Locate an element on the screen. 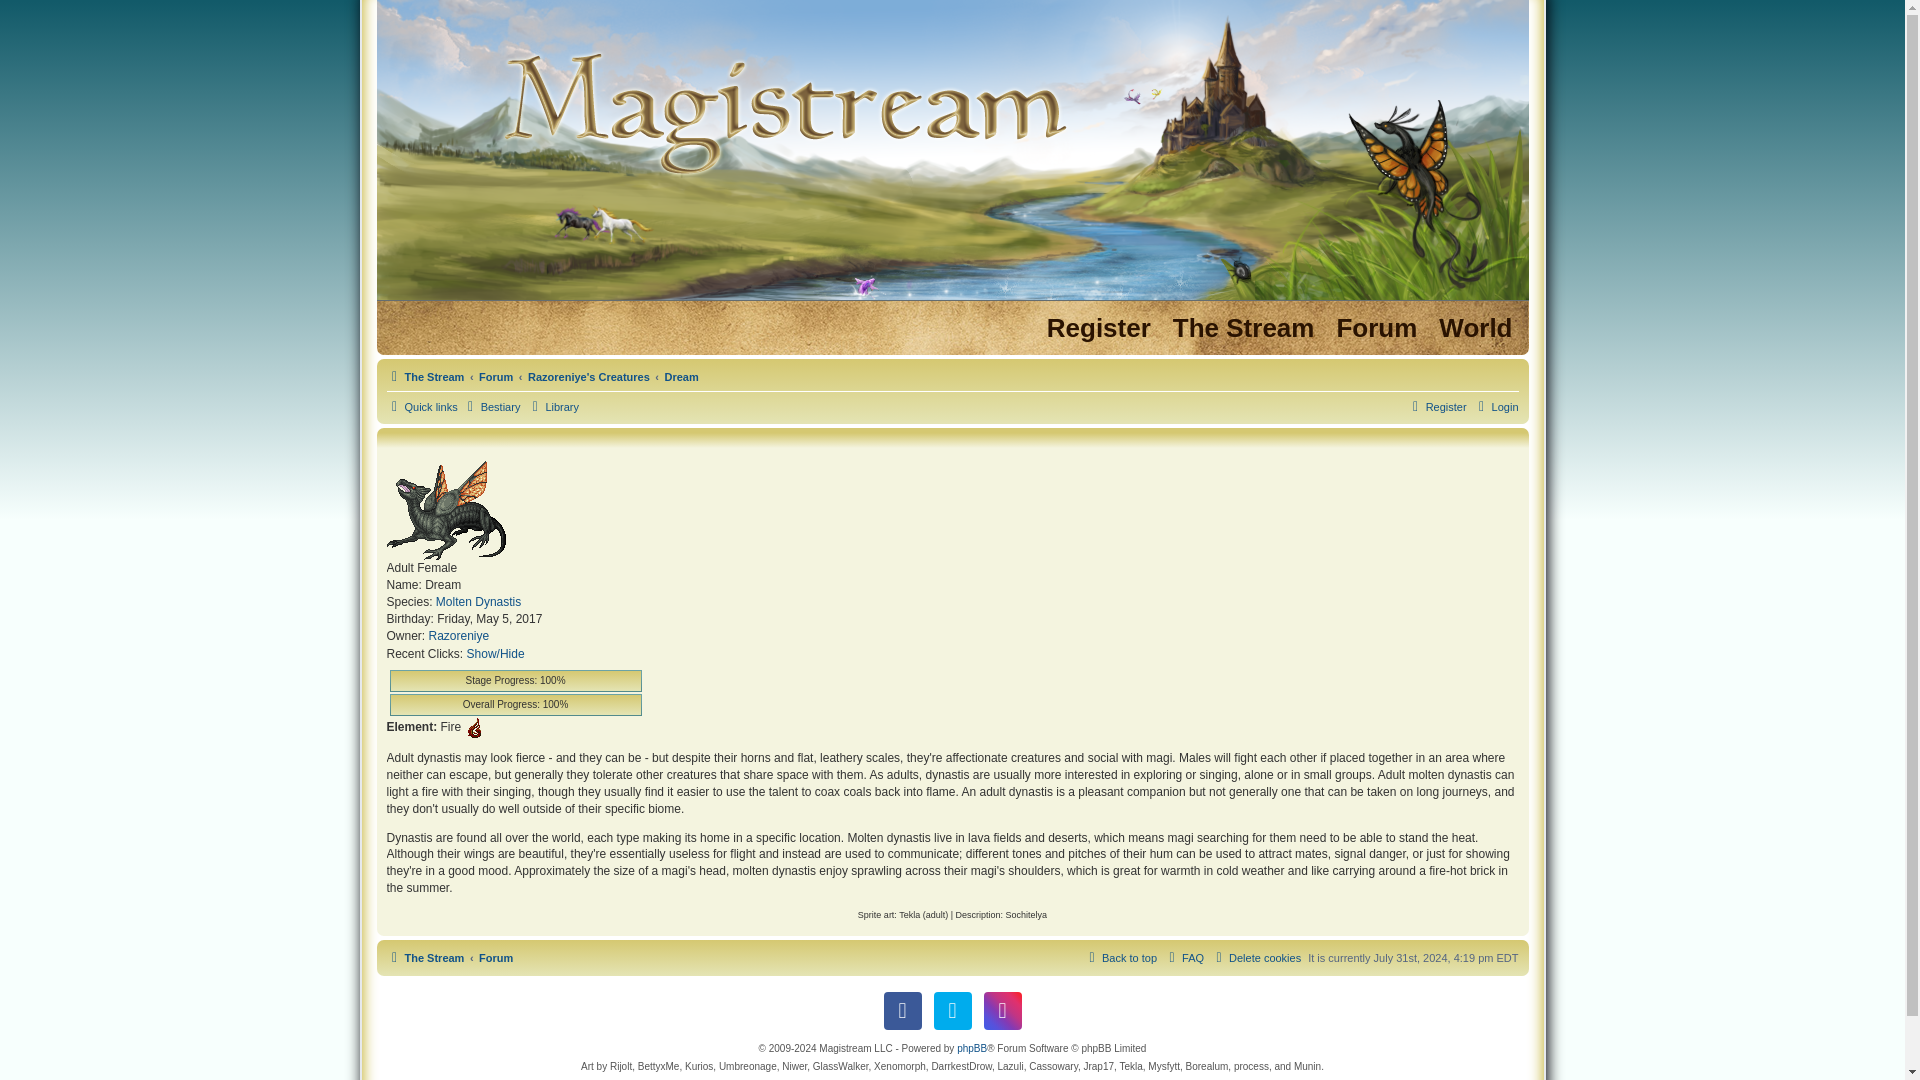  Explore the World of Magistream is located at coordinates (1475, 328).